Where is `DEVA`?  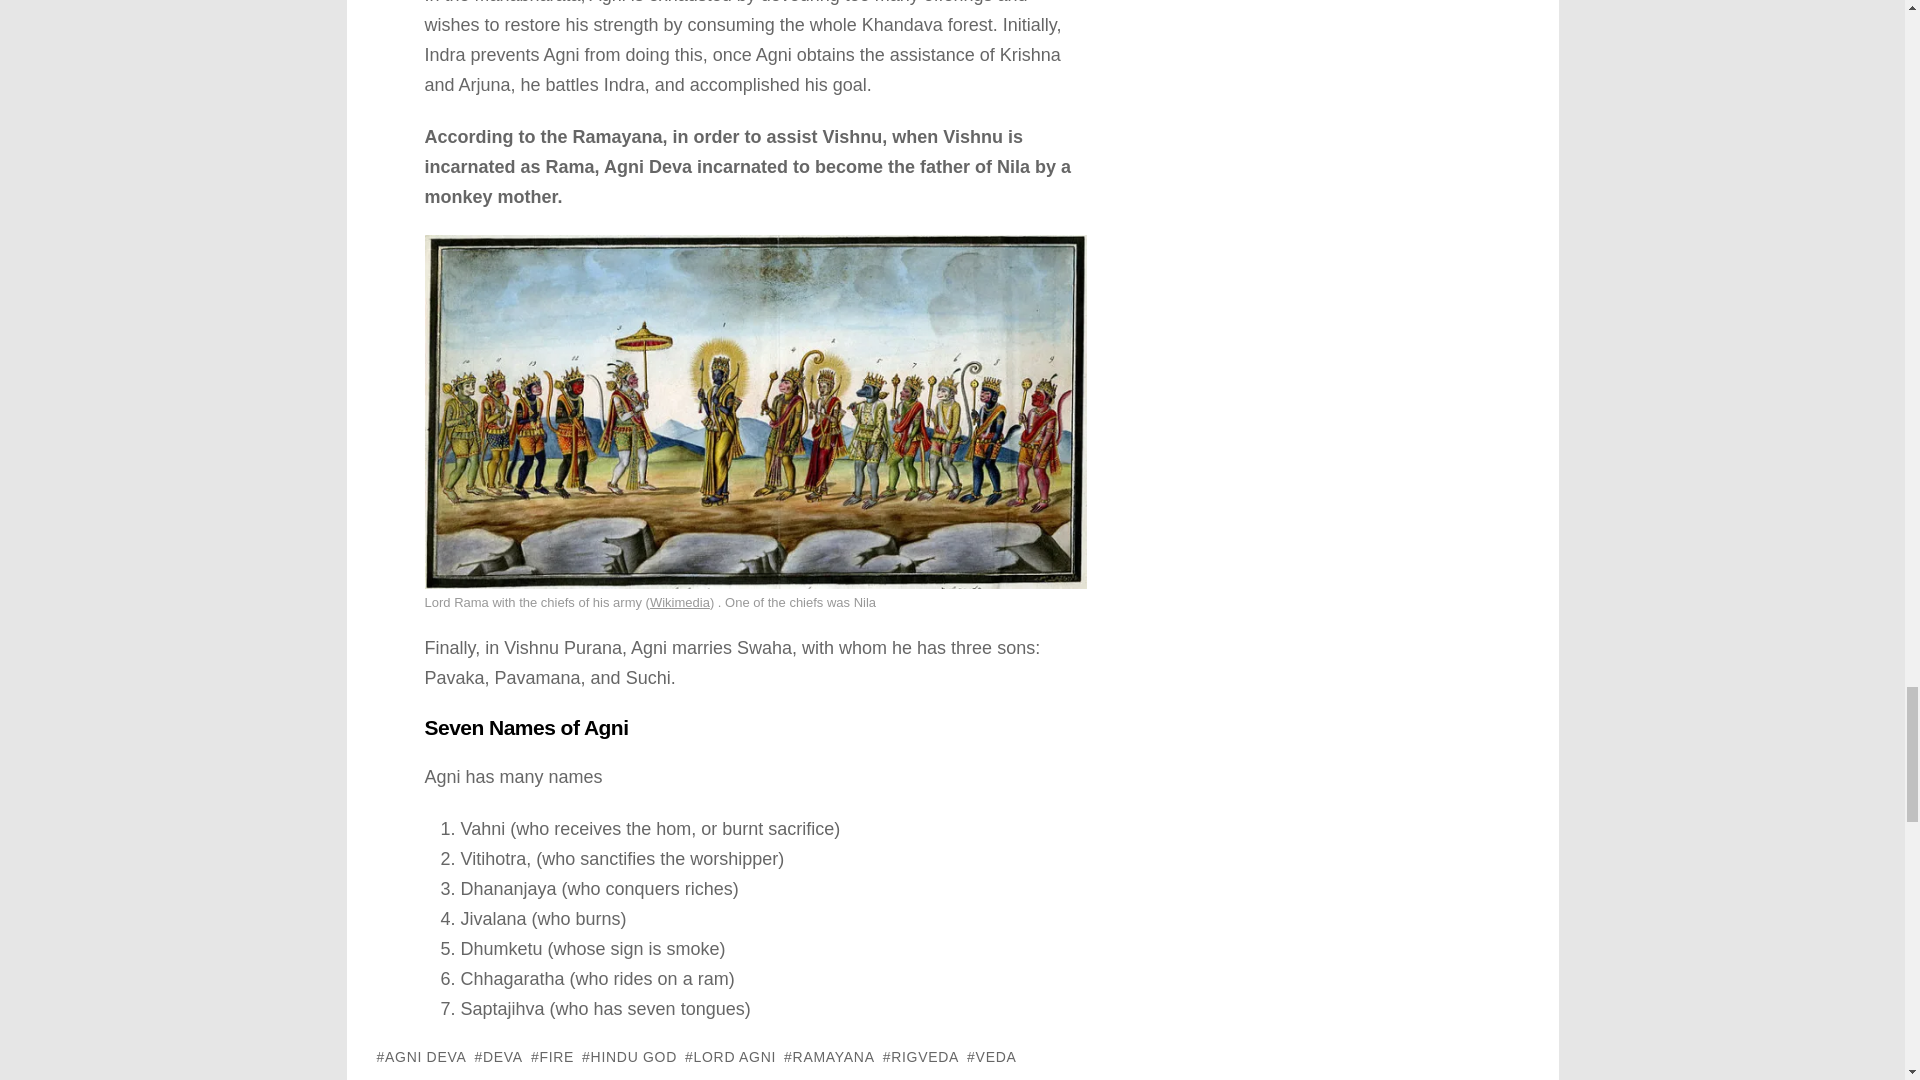
DEVA is located at coordinates (498, 1057).